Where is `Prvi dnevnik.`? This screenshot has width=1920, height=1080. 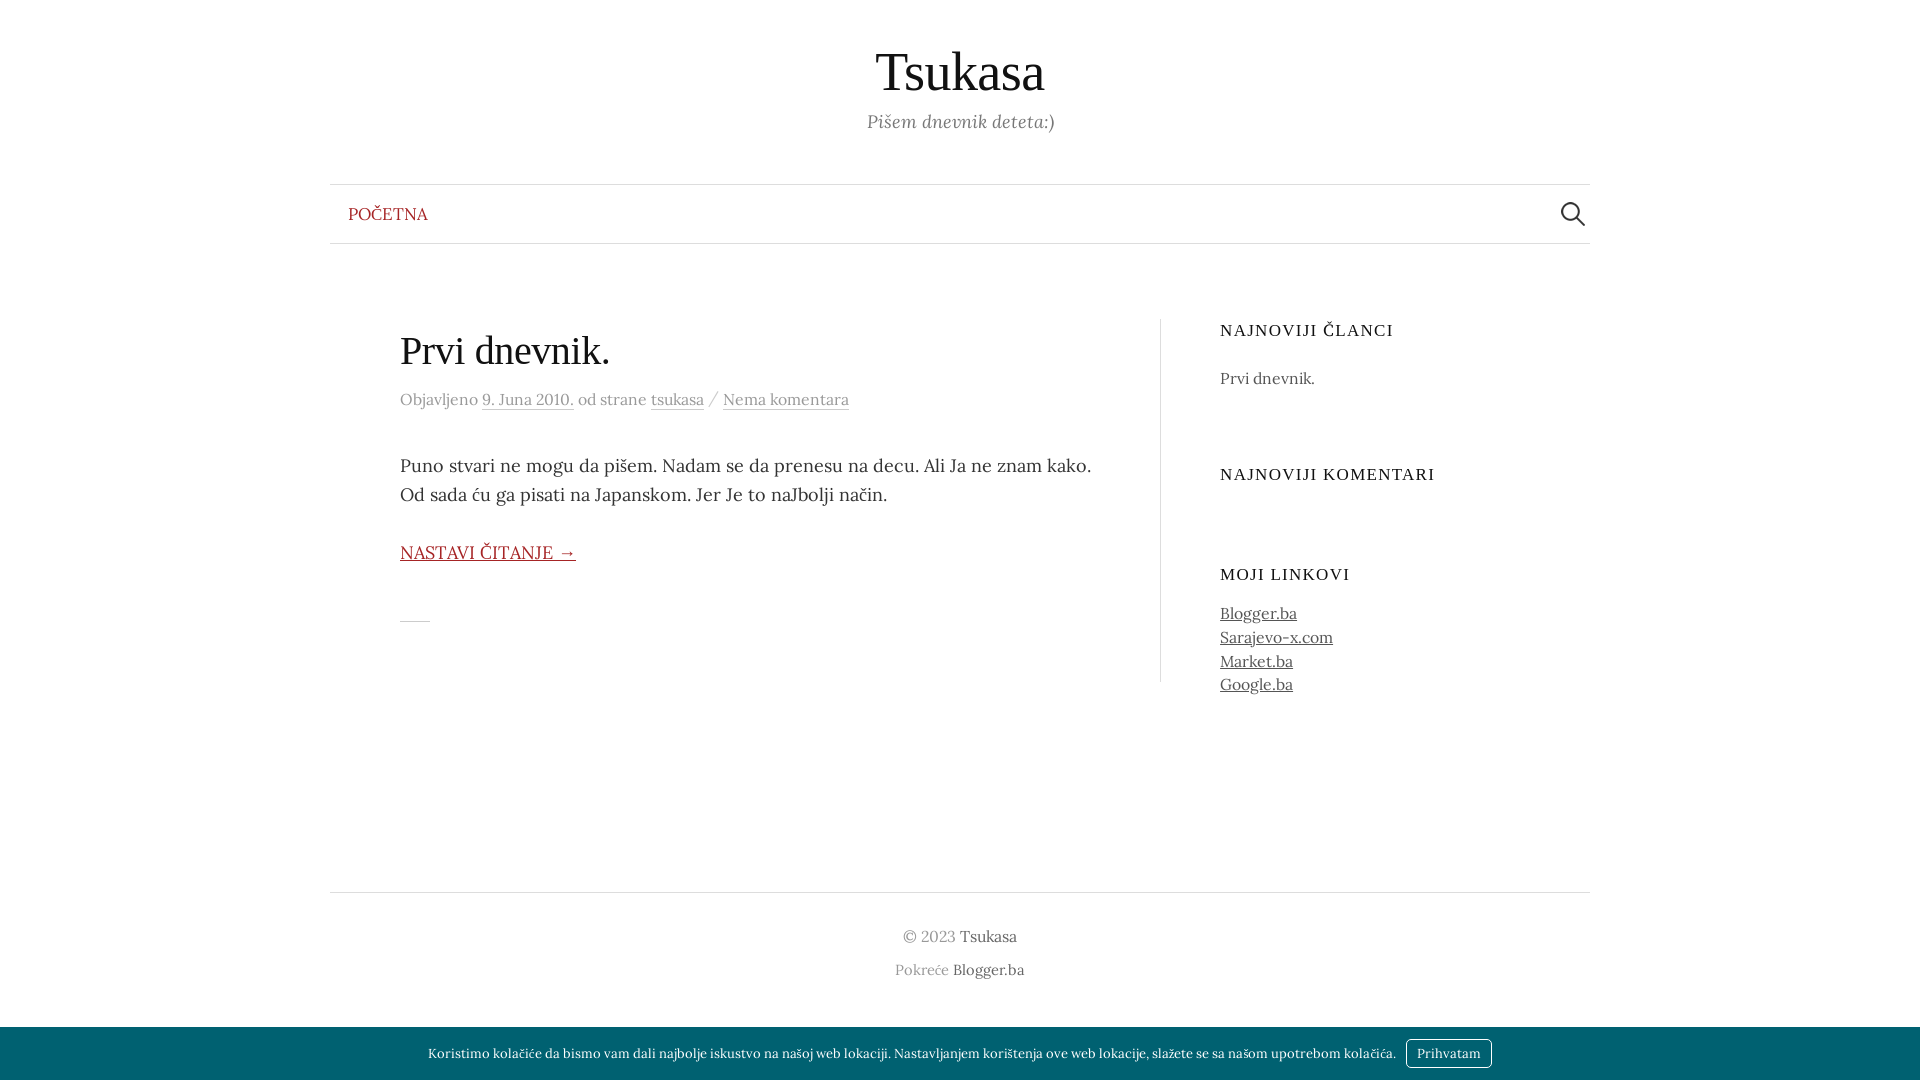
Prvi dnevnik. is located at coordinates (505, 350).